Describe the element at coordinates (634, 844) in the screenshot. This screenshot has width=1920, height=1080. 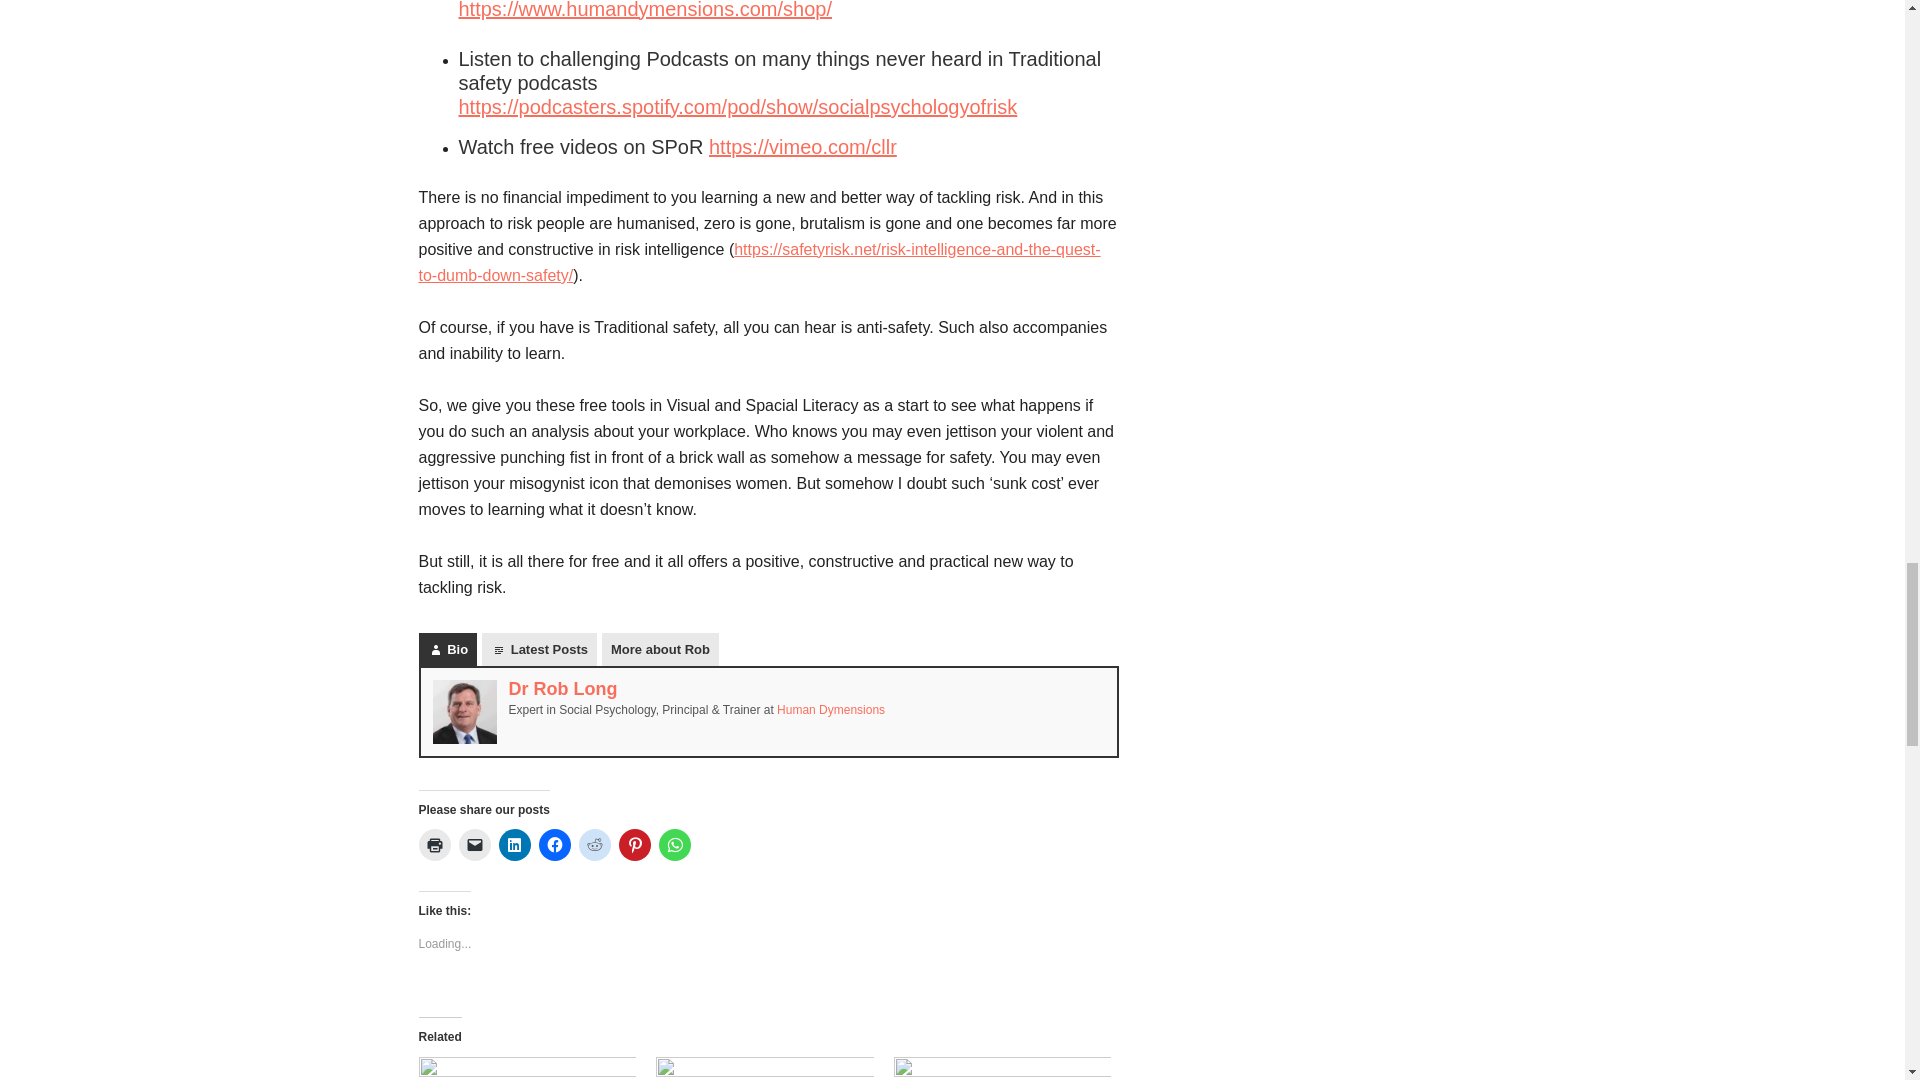
I see `Click to share on Pinterest` at that location.